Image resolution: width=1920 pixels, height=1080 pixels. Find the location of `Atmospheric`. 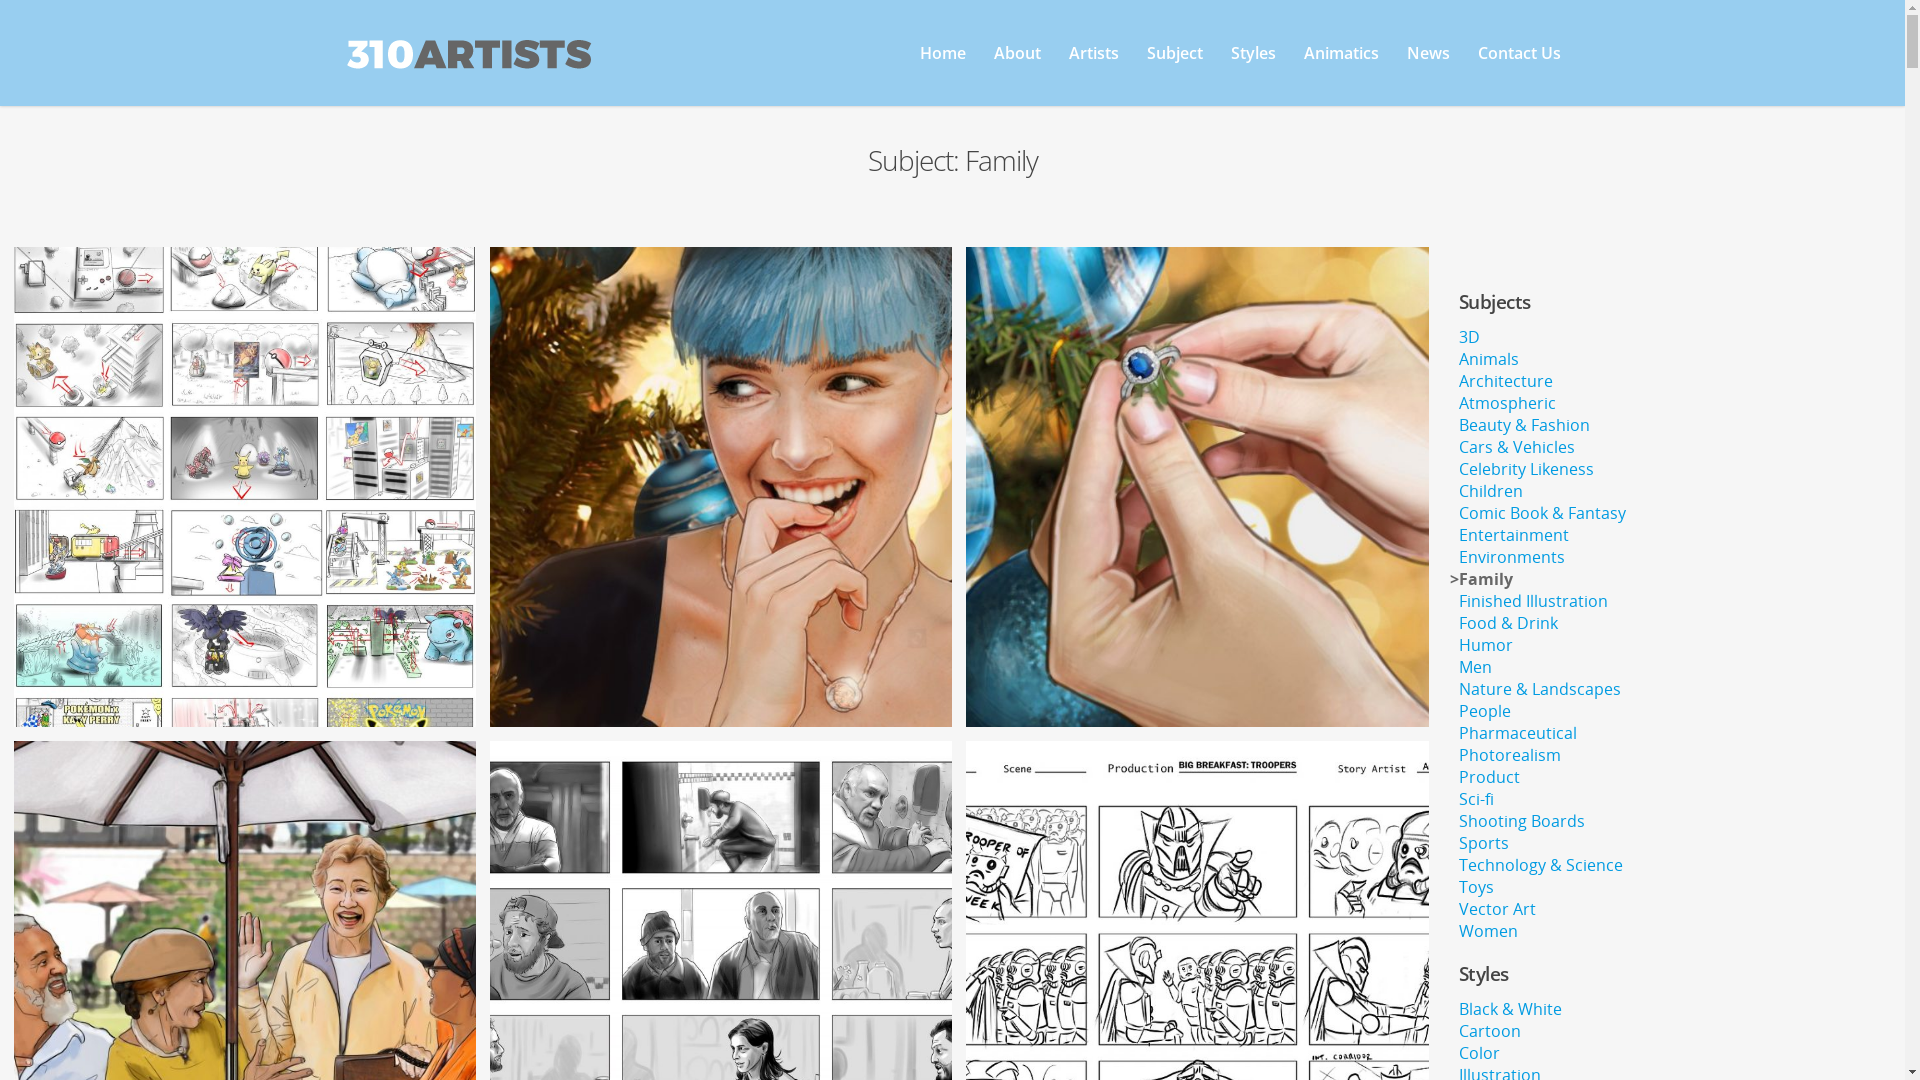

Atmospheric is located at coordinates (1508, 403).